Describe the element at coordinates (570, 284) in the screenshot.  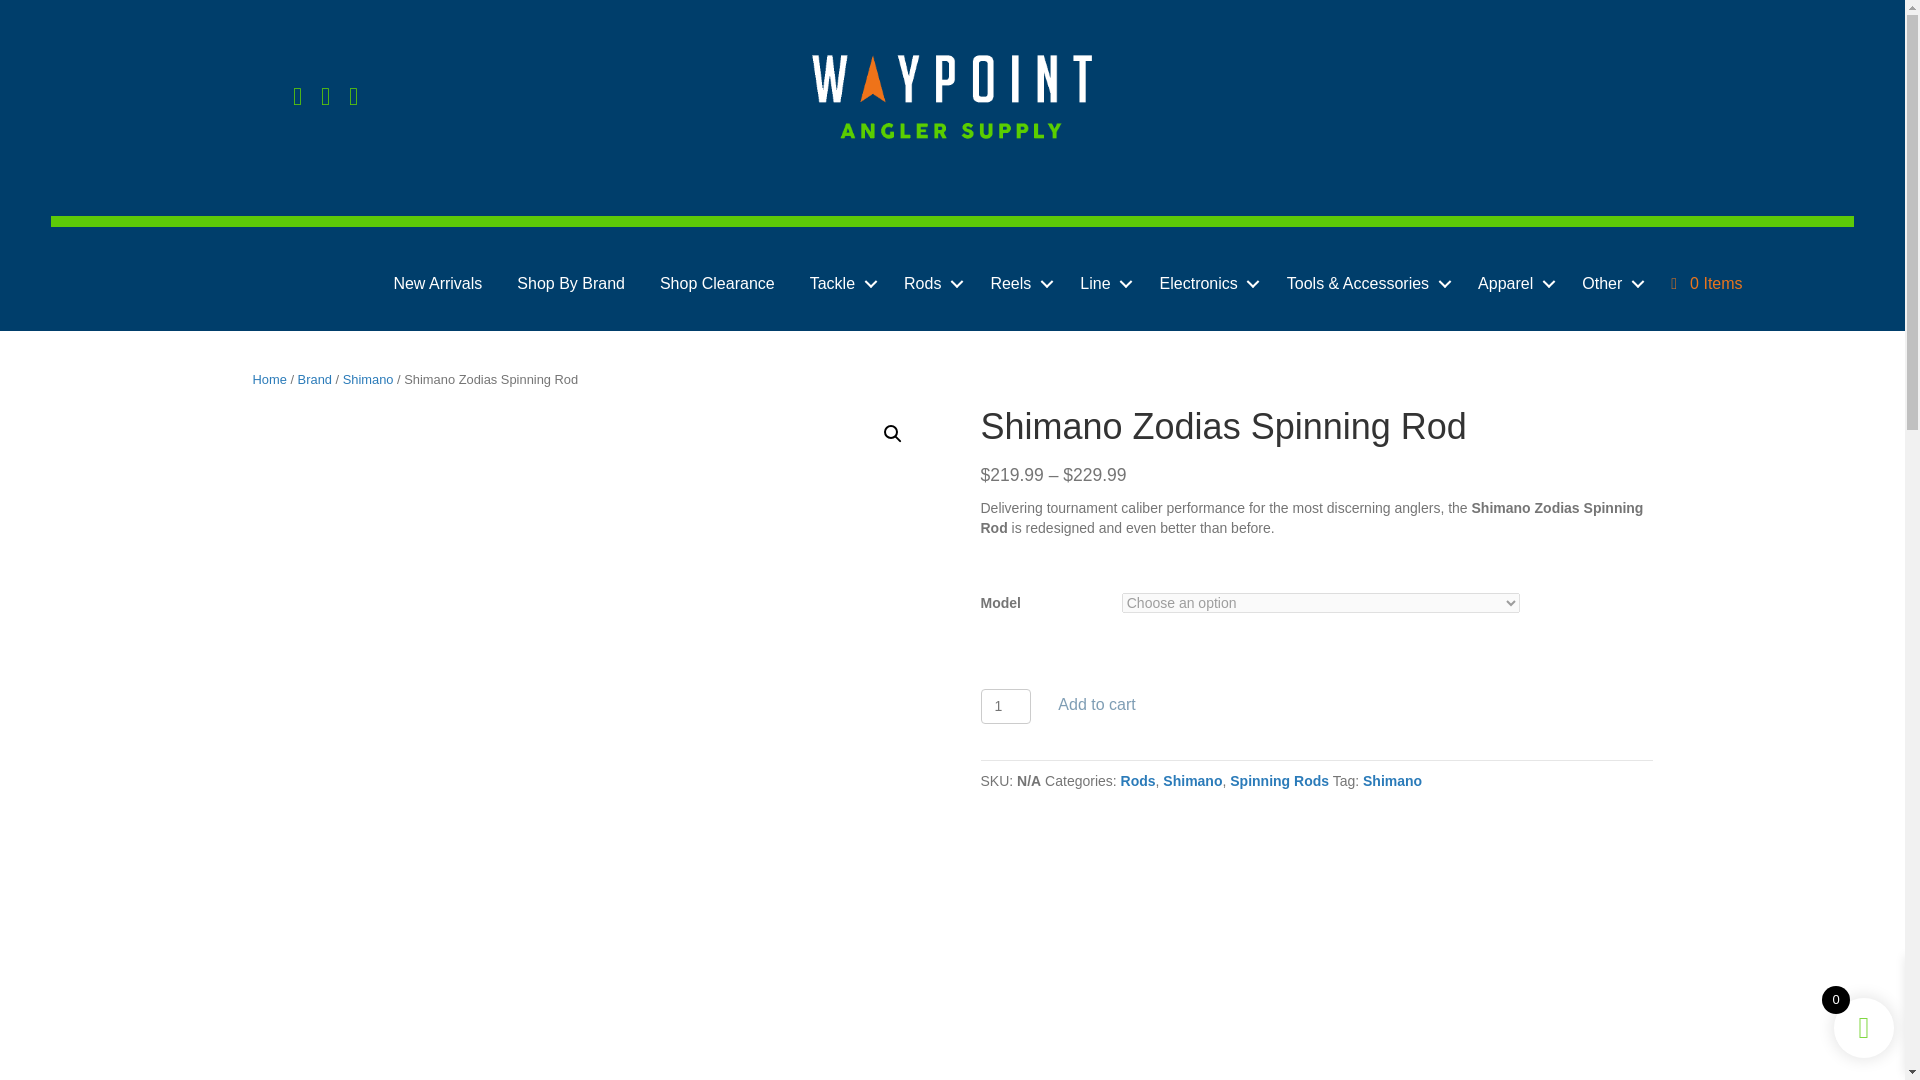
I see `Shop By Brand` at that location.